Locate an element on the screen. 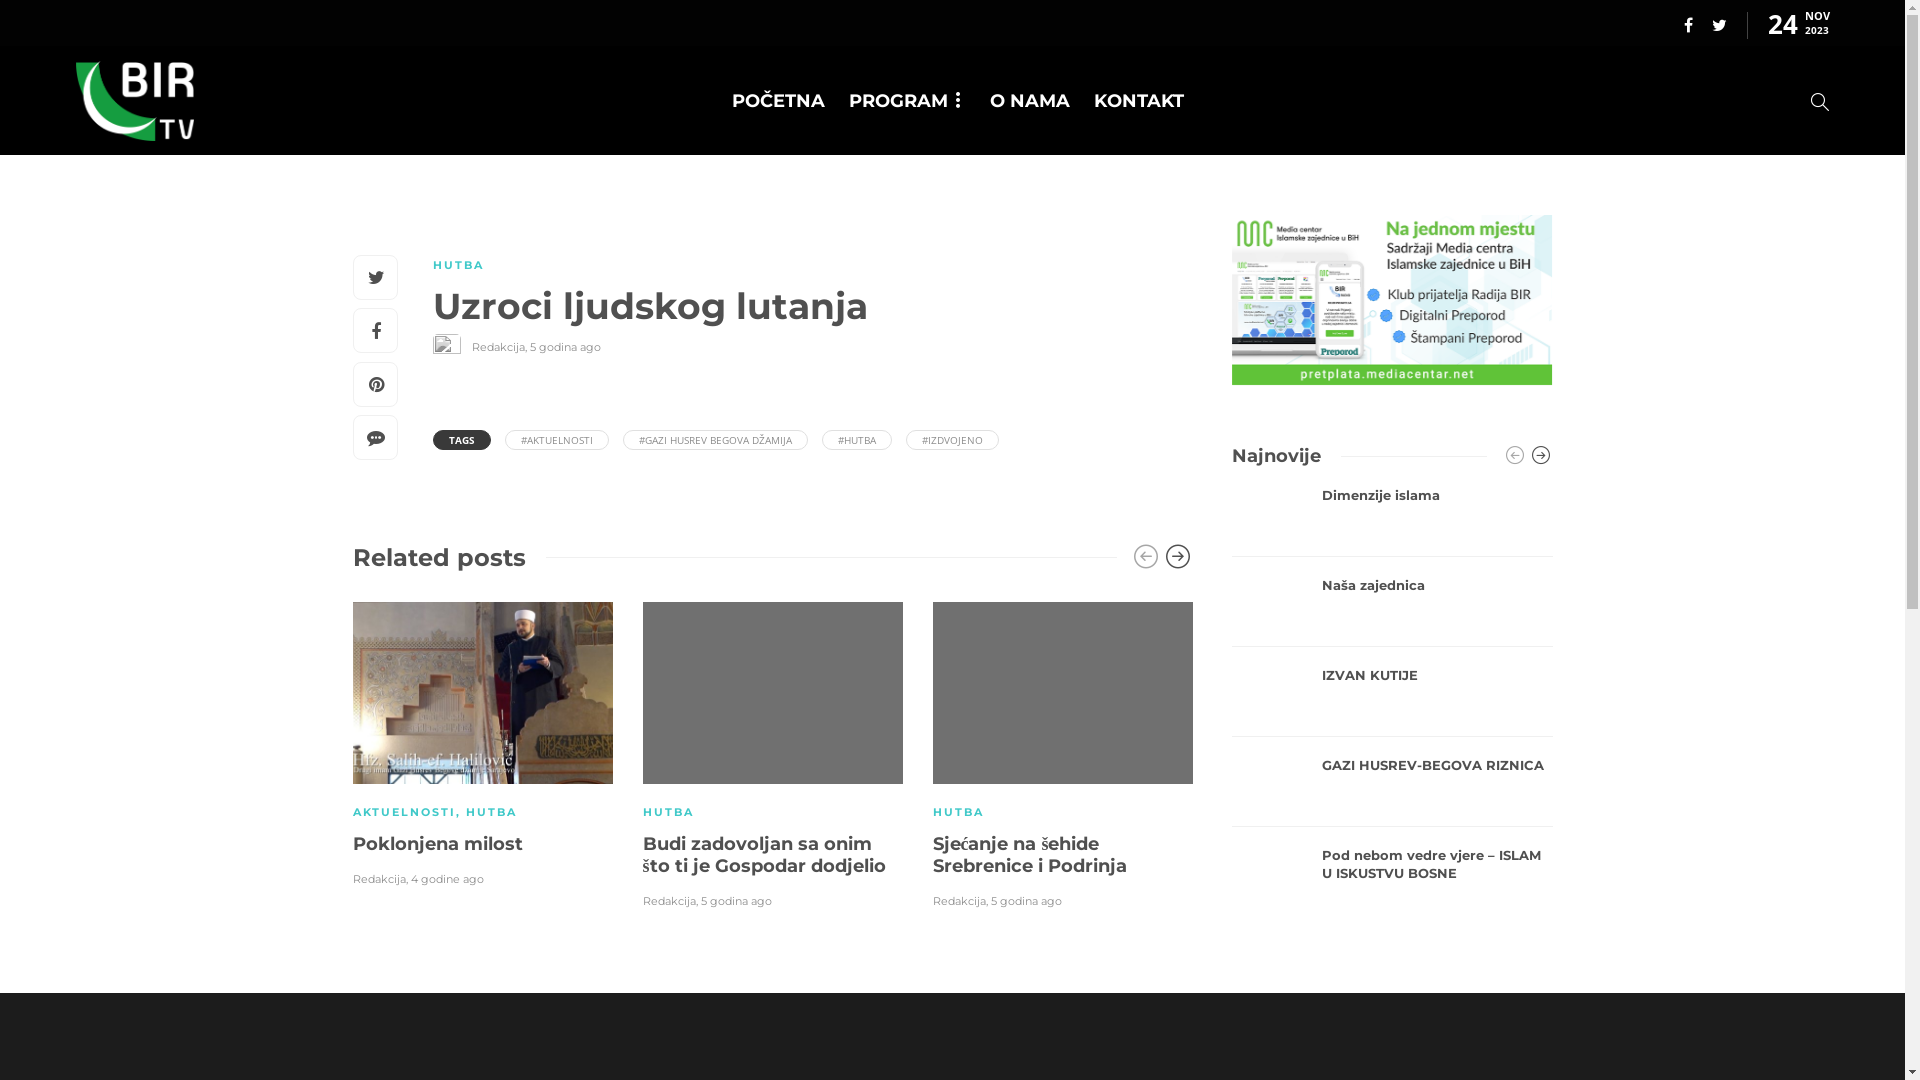  #AKTUELNOSTI is located at coordinates (556, 440).